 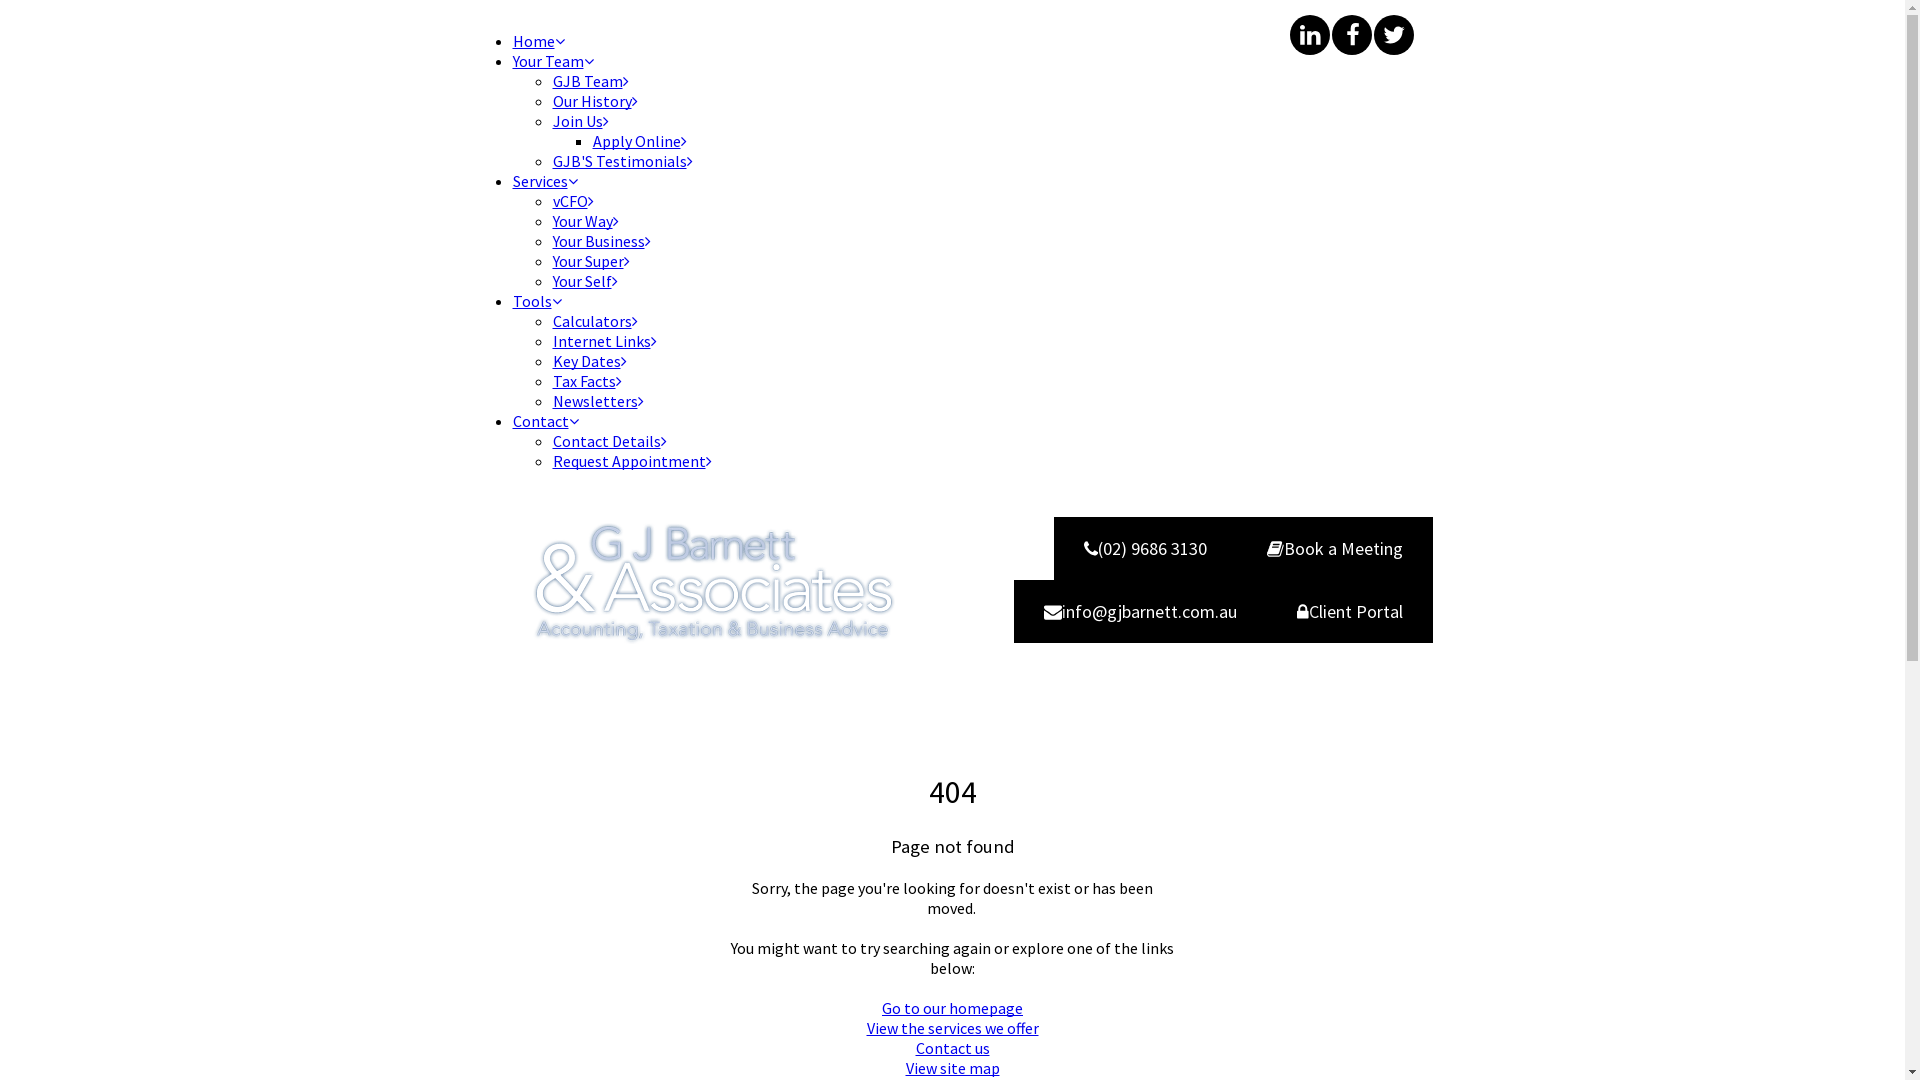 I want to click on Contact us, so click(x=953, y=1048).